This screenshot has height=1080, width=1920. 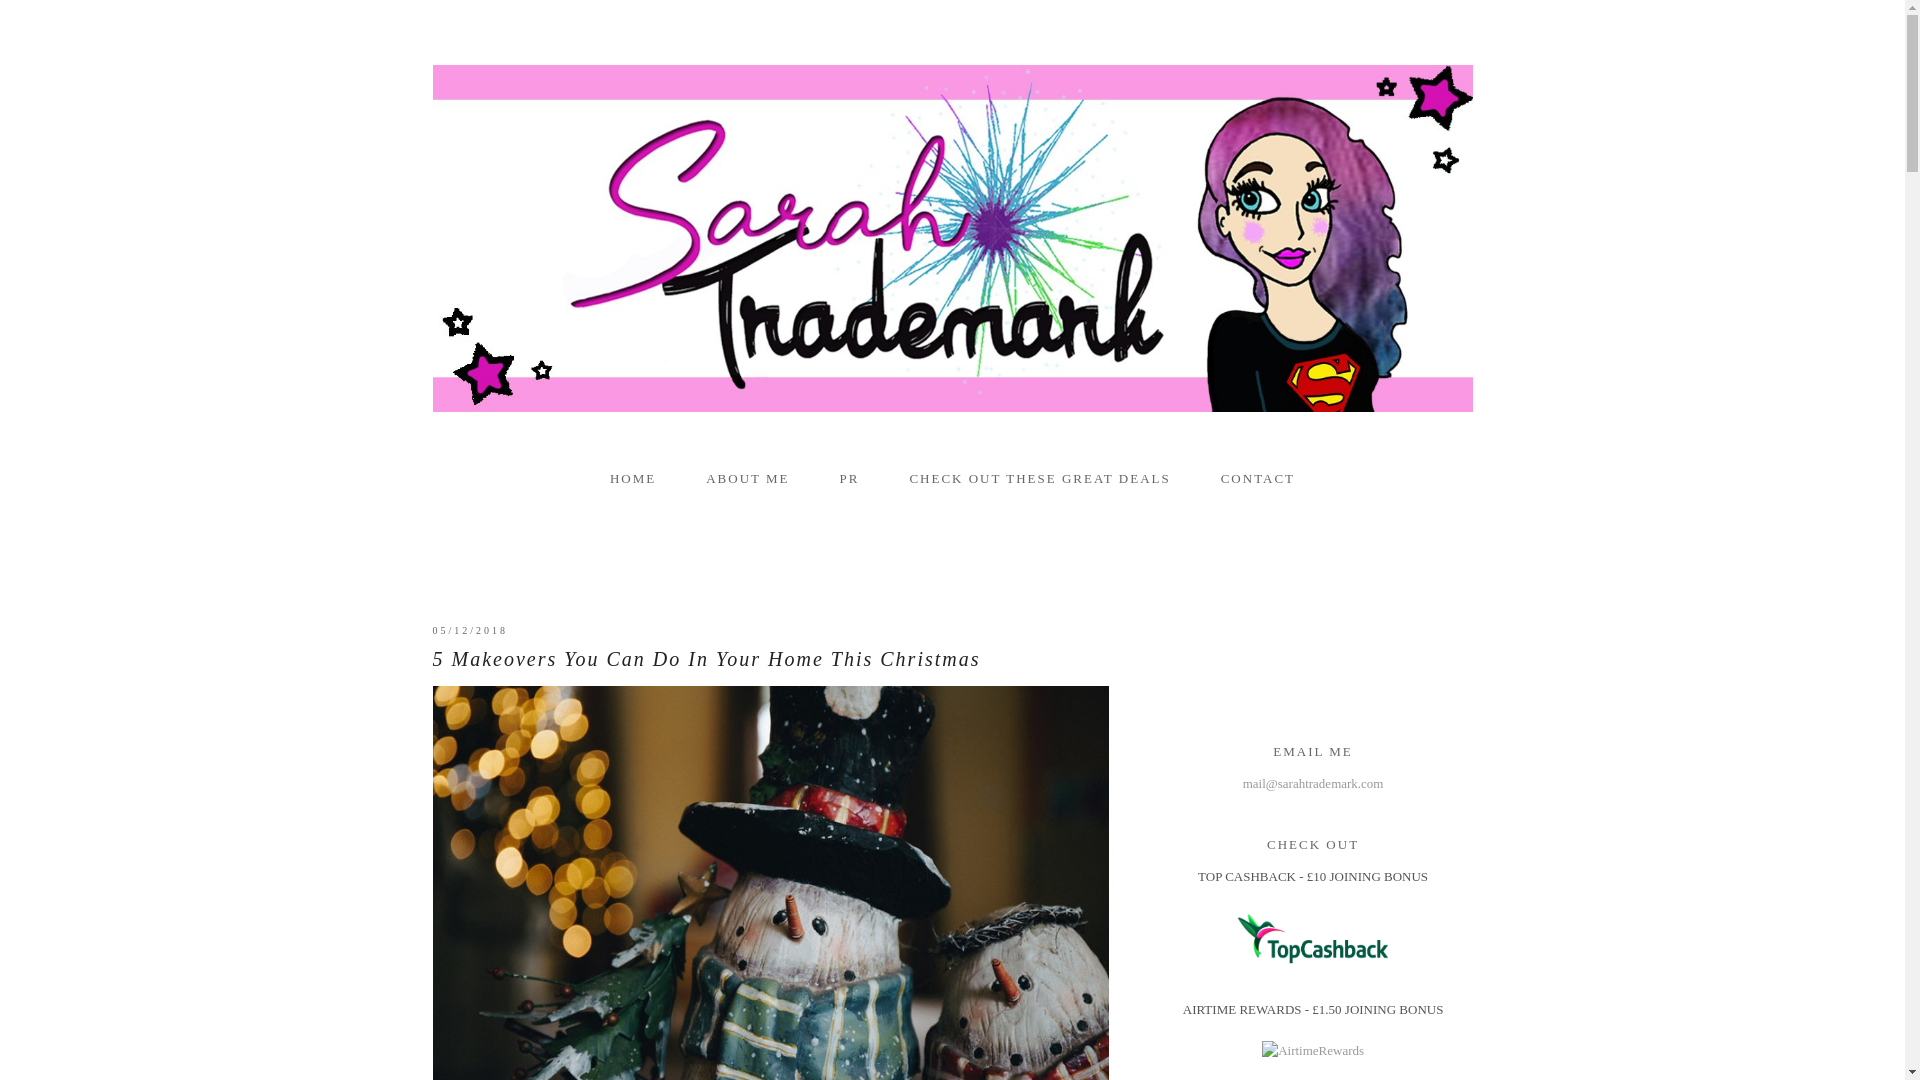 I want to click on CONTACT, so click(x=1258, y=478).